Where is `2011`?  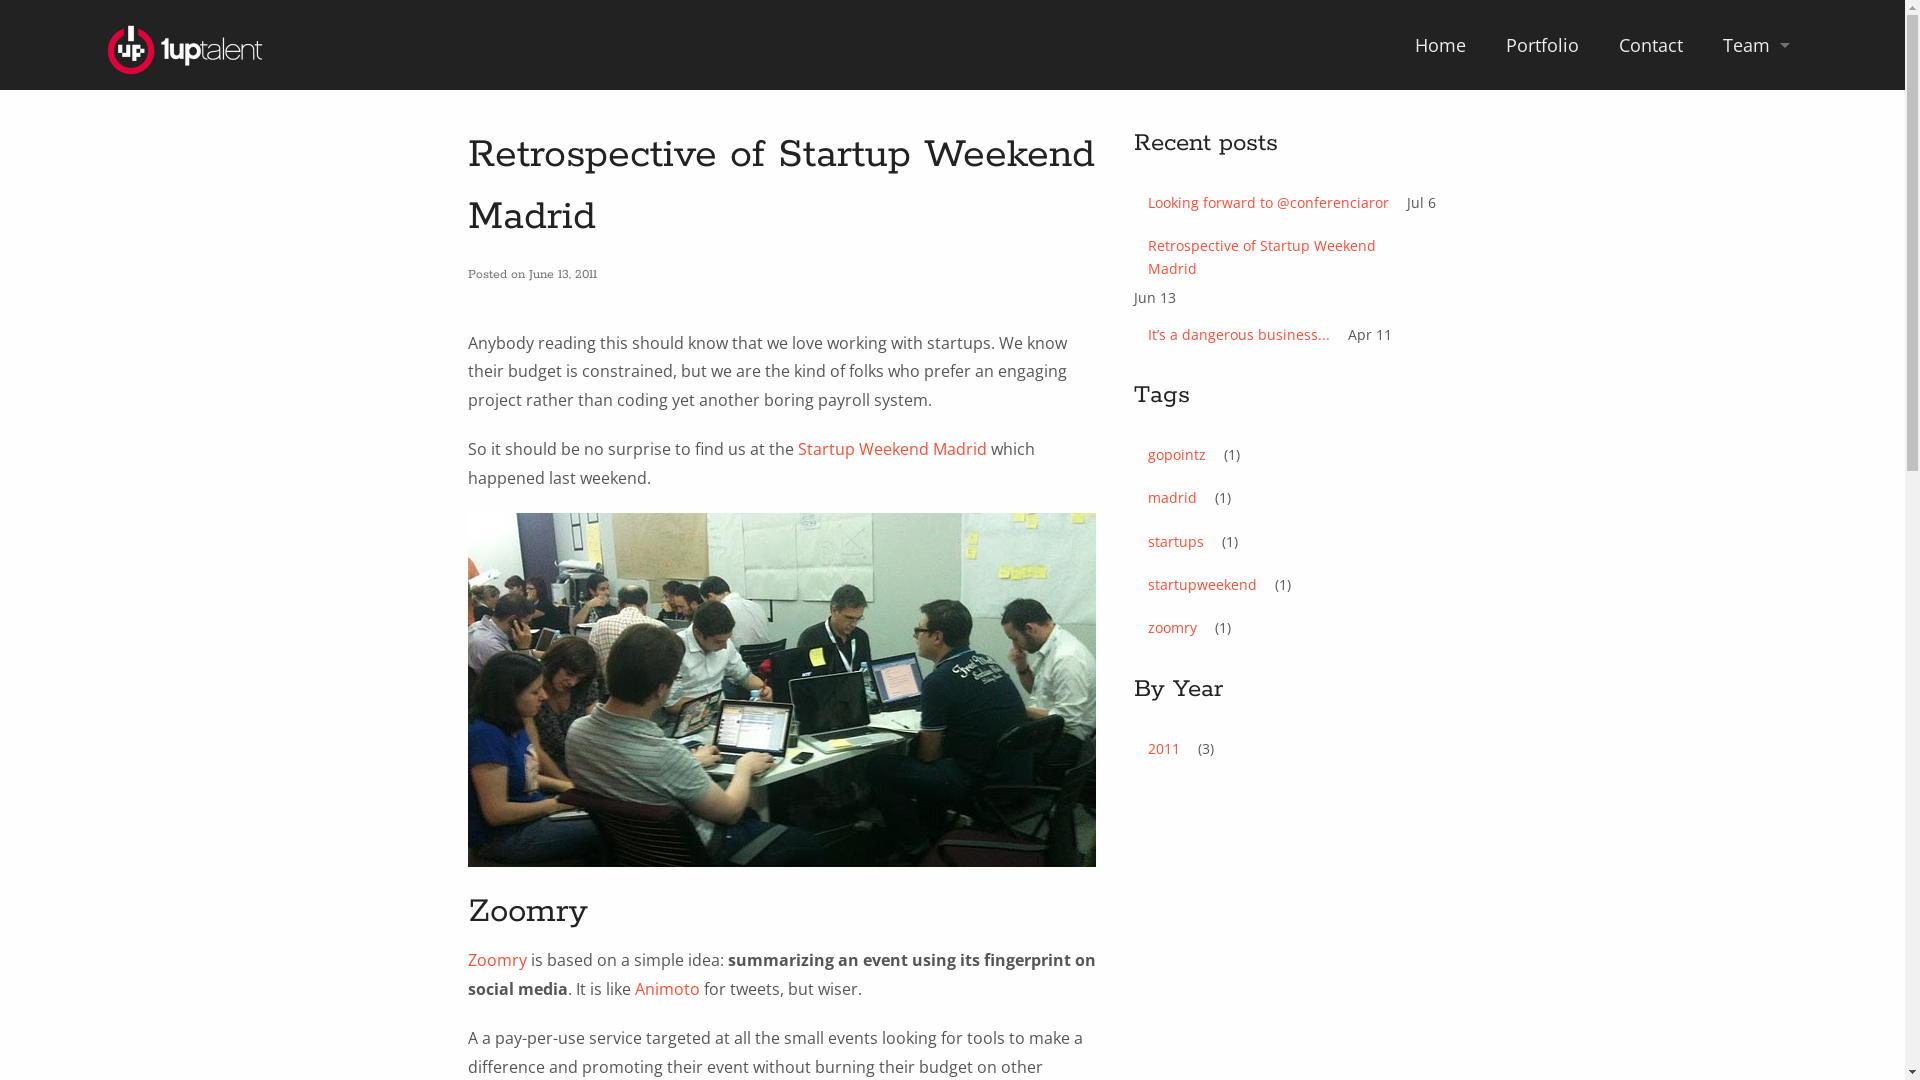 2011 is located at coordinates (1164, 749).